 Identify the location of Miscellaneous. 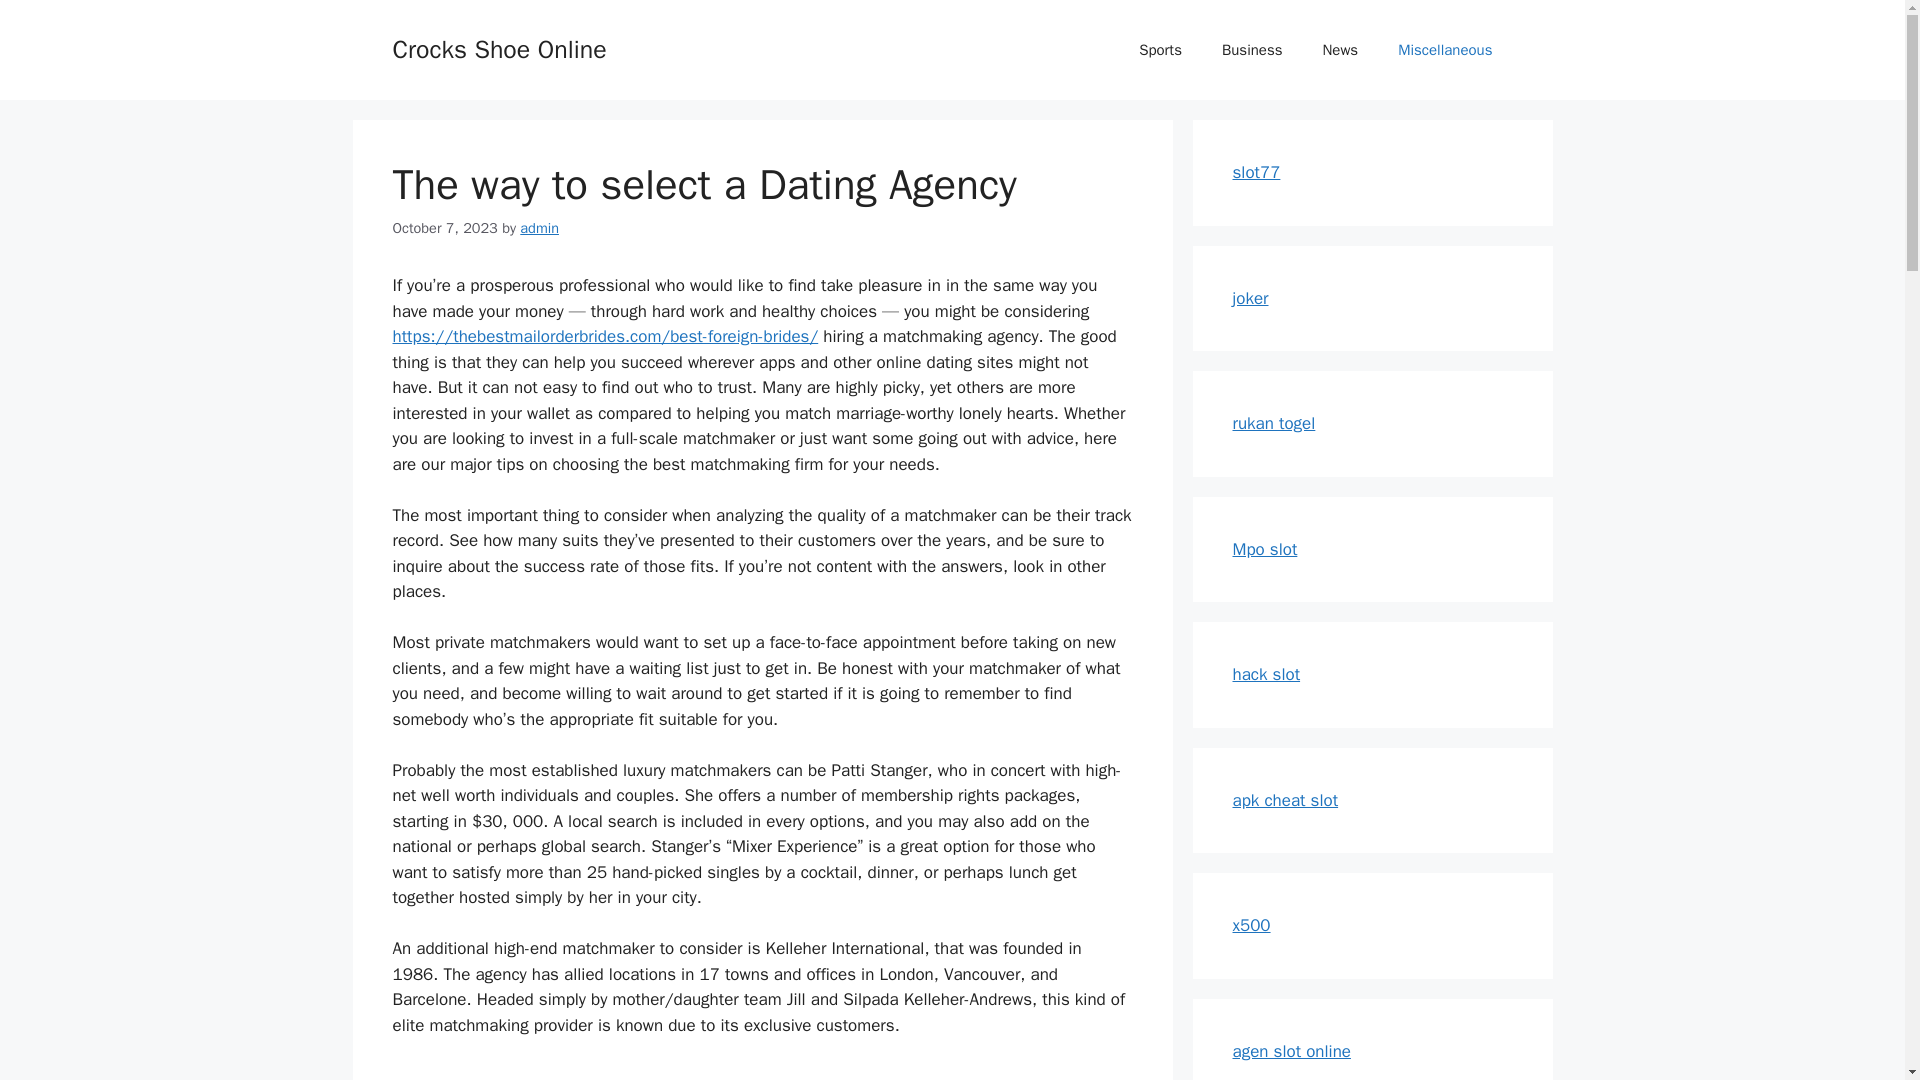
(1445, 50).